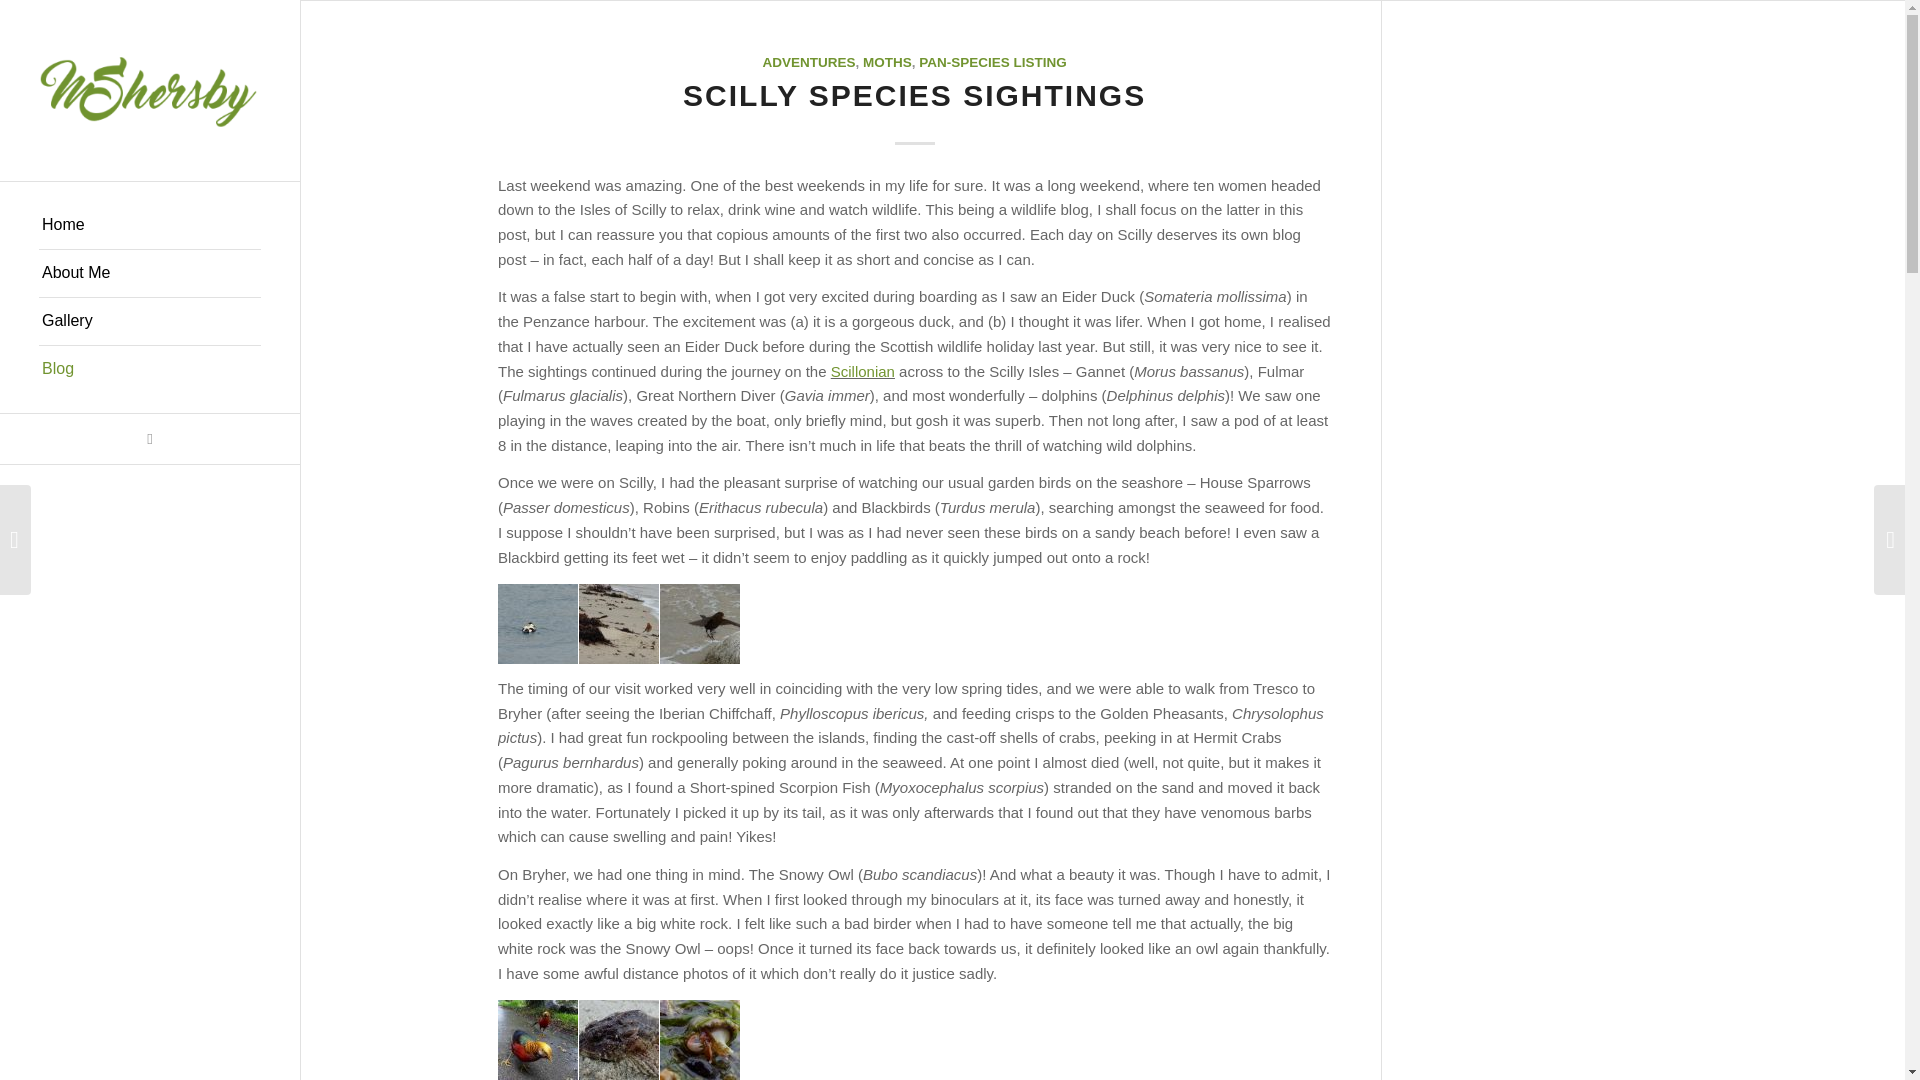 The height and width of the screenshot is (1080, 1920). What do you see at coordinates (150, 438) in the screenshot?
I see `Twitter` at bounding box center [150, 438].